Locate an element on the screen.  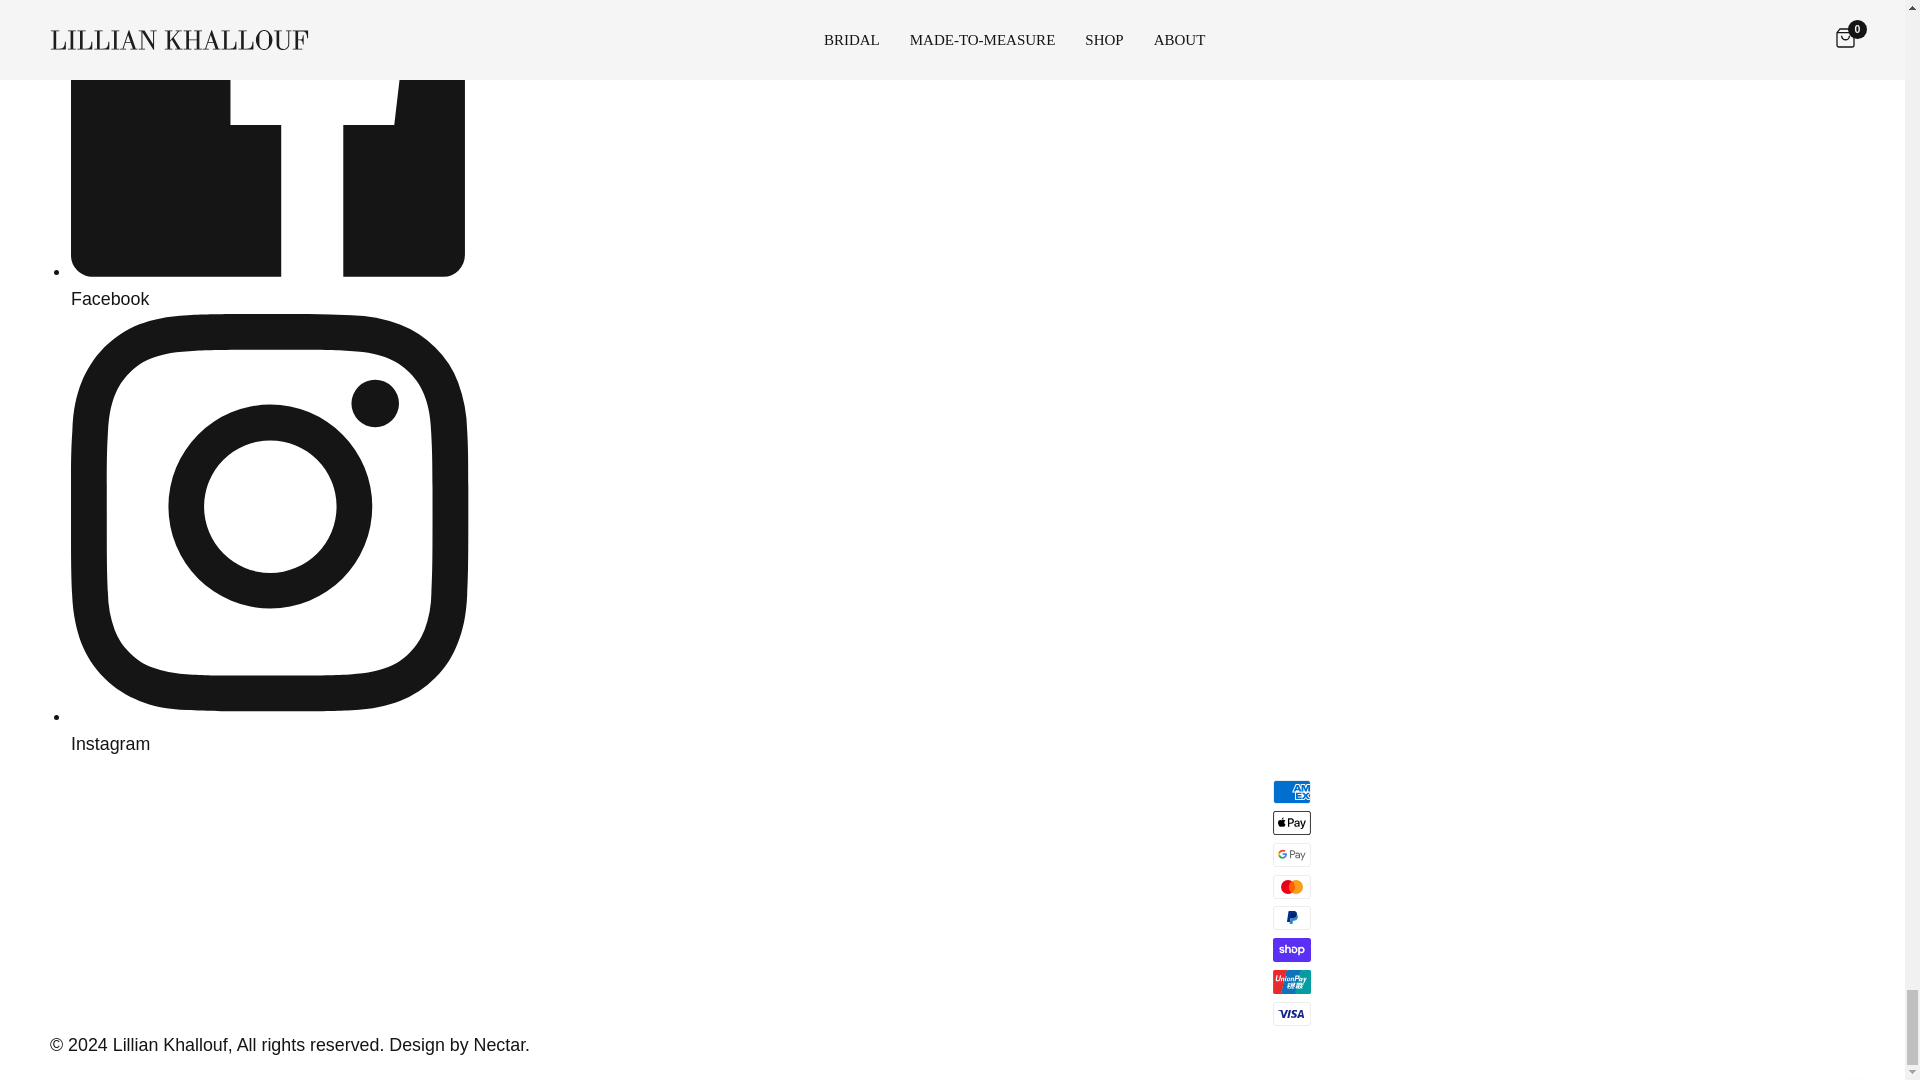
Shop Pay is located at coordinates (1292, 950).